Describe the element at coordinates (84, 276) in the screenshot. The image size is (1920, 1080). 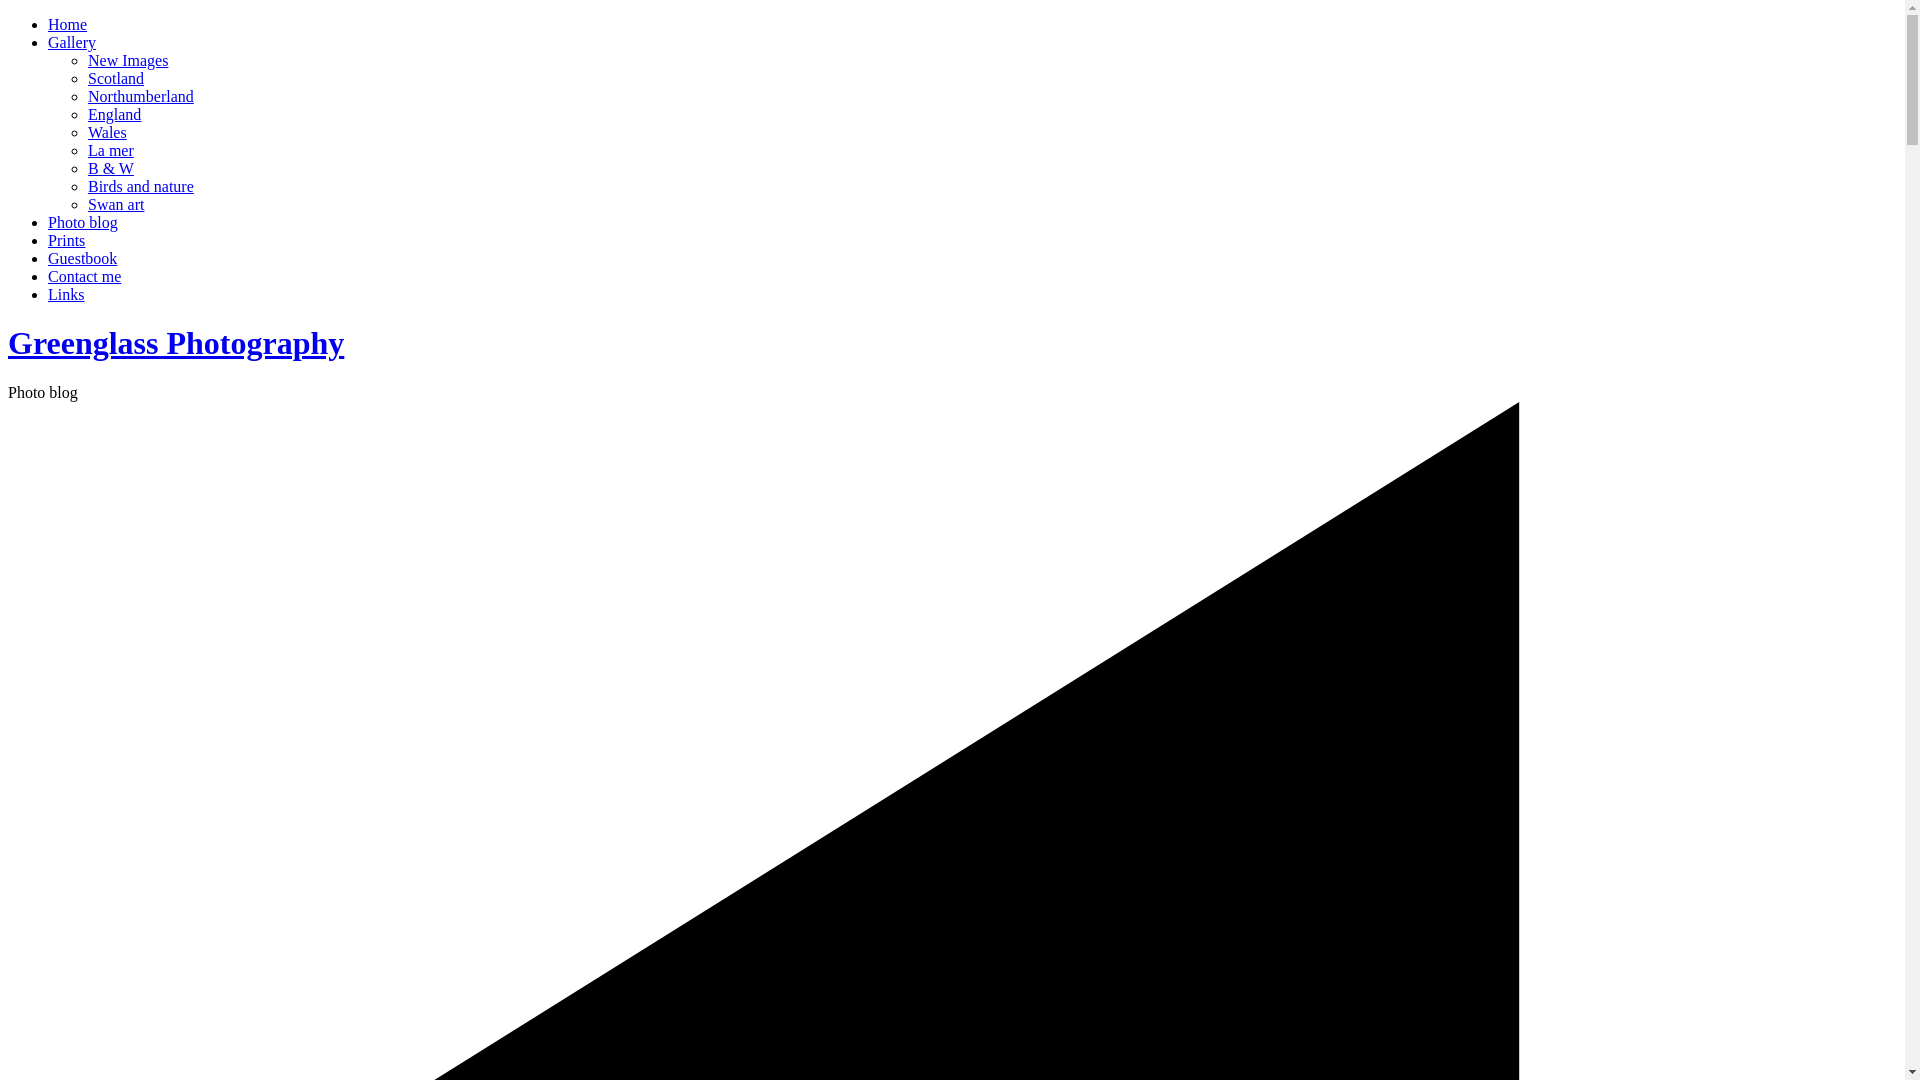
I see `Contact me` at that location.